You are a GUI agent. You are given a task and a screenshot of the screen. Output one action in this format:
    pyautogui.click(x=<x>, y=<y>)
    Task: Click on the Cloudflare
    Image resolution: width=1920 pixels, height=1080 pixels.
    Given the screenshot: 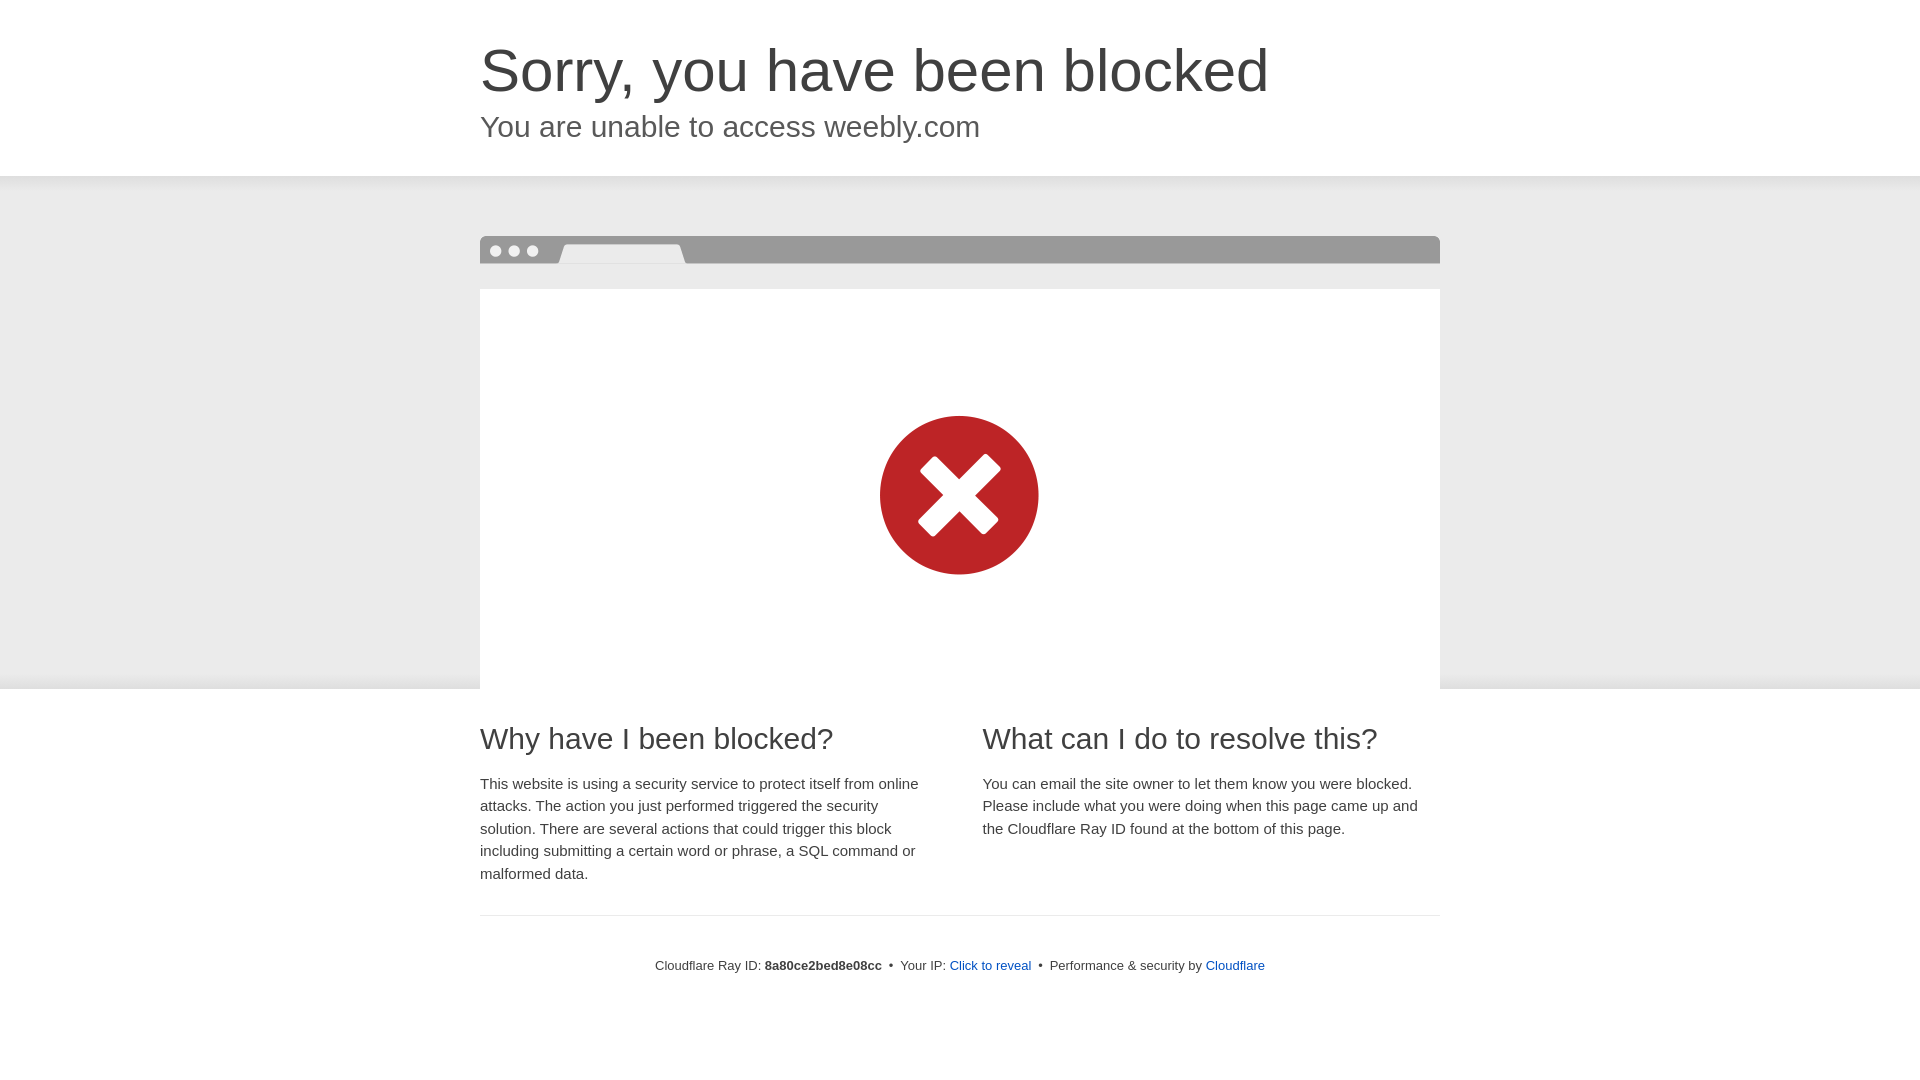 What is the action you would take?
    pyautogui.click(x=1235, y=965)
    